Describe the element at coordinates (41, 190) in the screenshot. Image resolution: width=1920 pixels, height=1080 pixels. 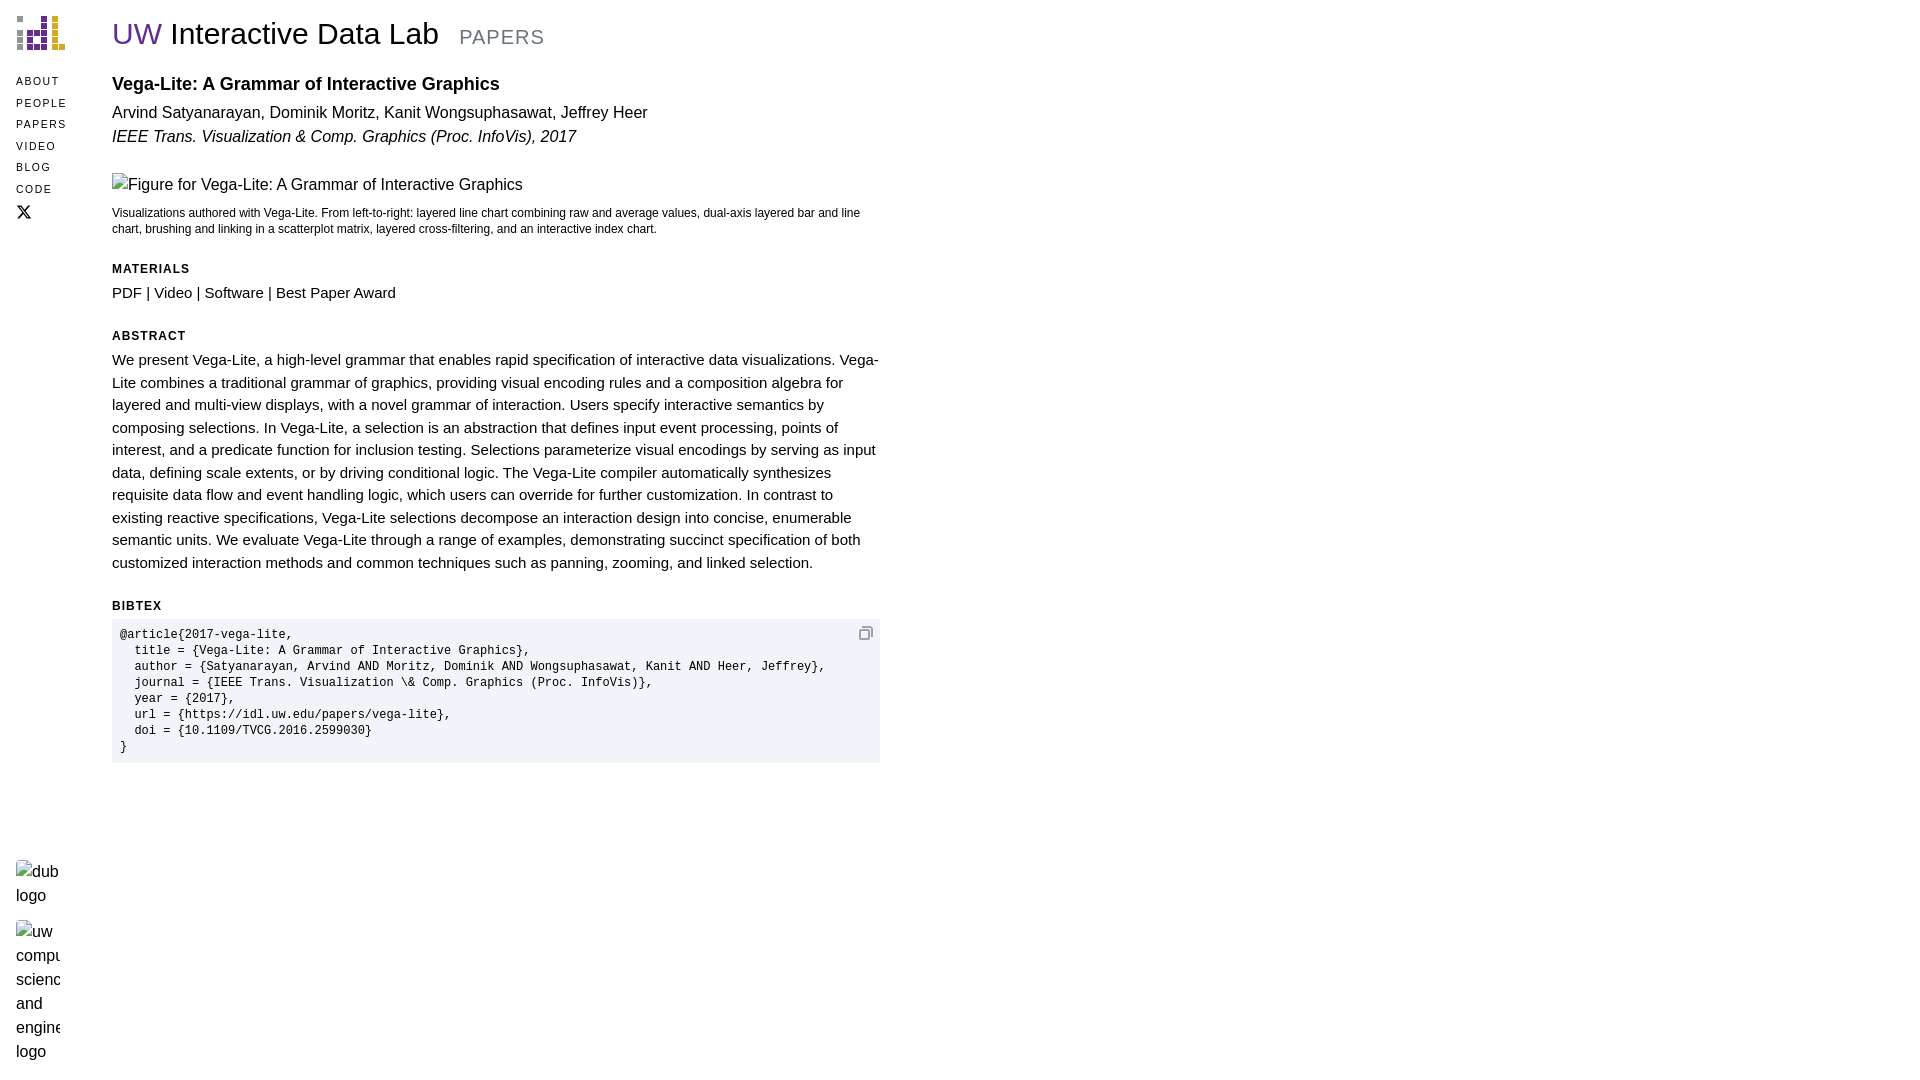
I see `CODE` at that location.